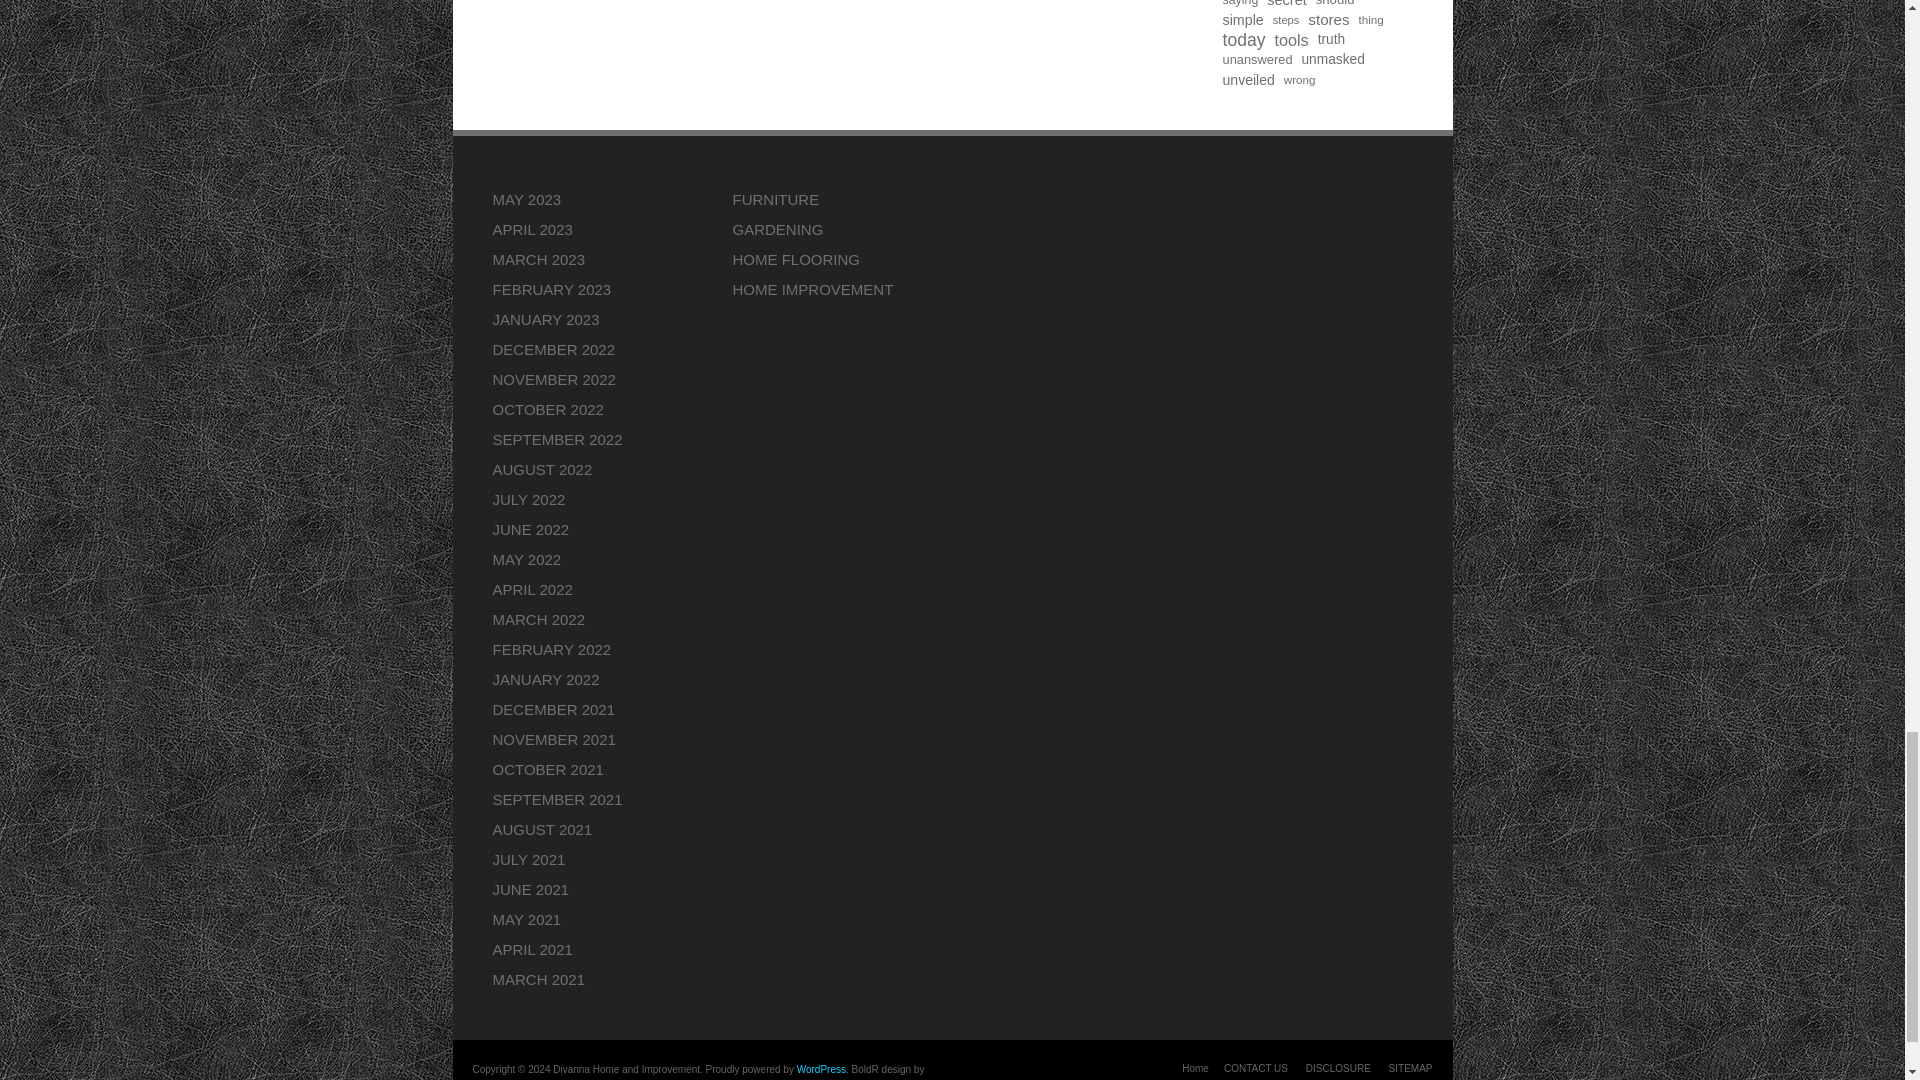 The image size is (1920, 1080). What do you see at coordinates (821, 1068) in the screenshot?
I see `Semantic Personal Publishing Platform` at bounding box center [821, 1068].